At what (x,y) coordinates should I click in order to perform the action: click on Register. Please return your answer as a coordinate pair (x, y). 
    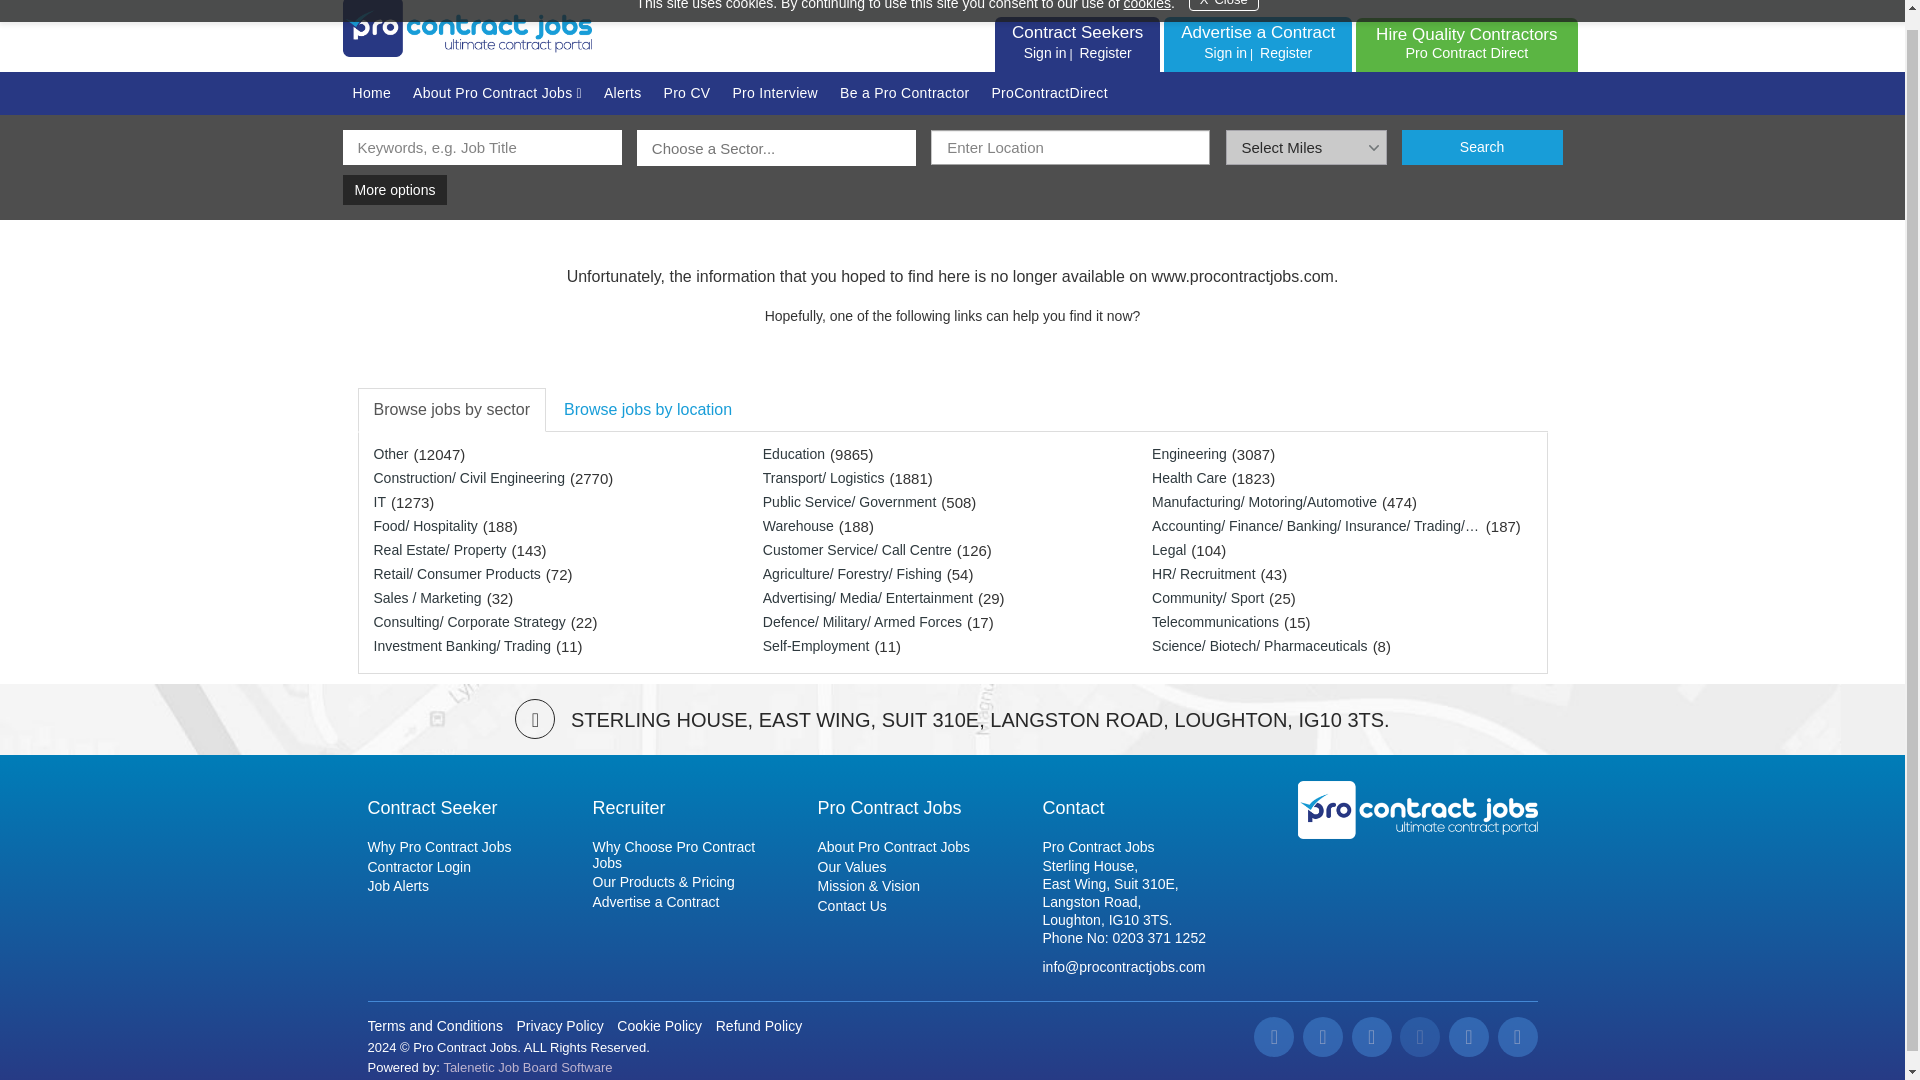
    Looking at the image, I should click on (1286, 52).